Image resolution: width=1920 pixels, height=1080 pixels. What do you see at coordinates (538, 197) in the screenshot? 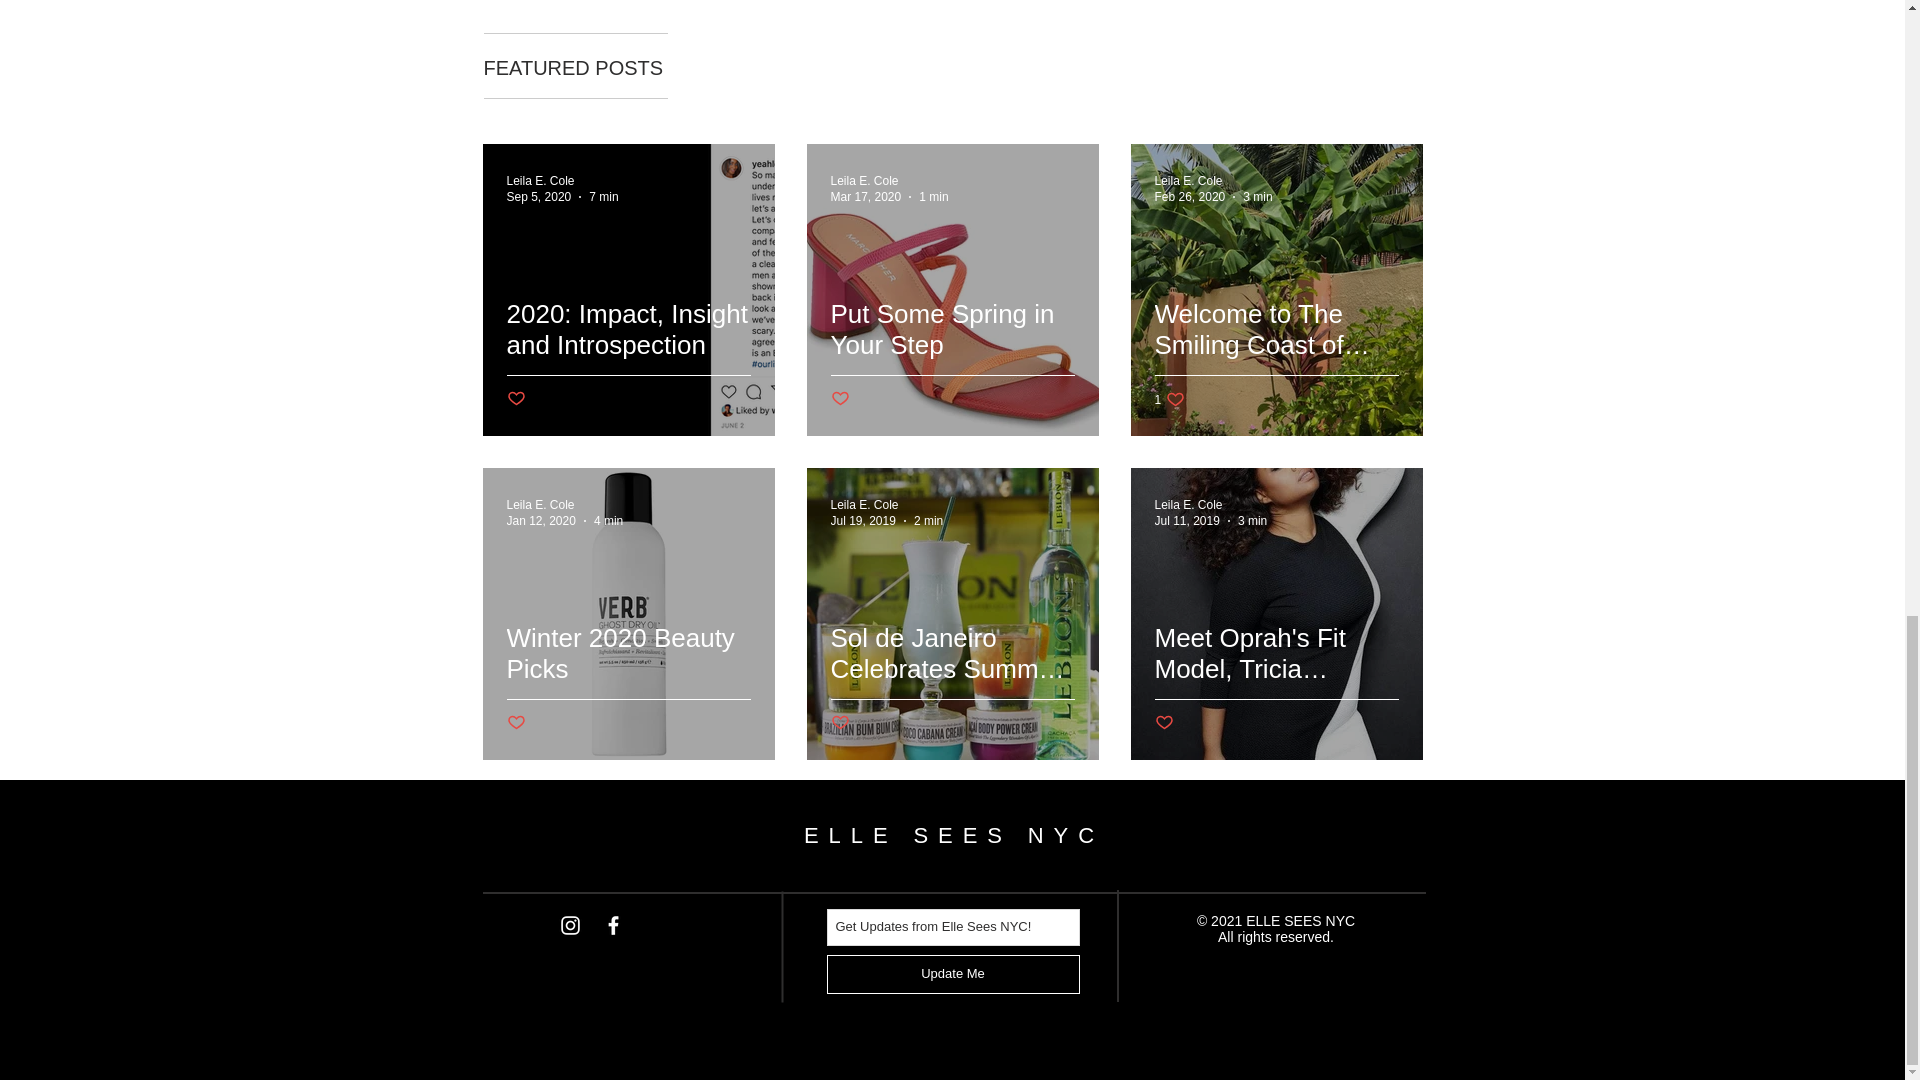
I see `Sep 5, 2020` at bounding box center [538, 197].